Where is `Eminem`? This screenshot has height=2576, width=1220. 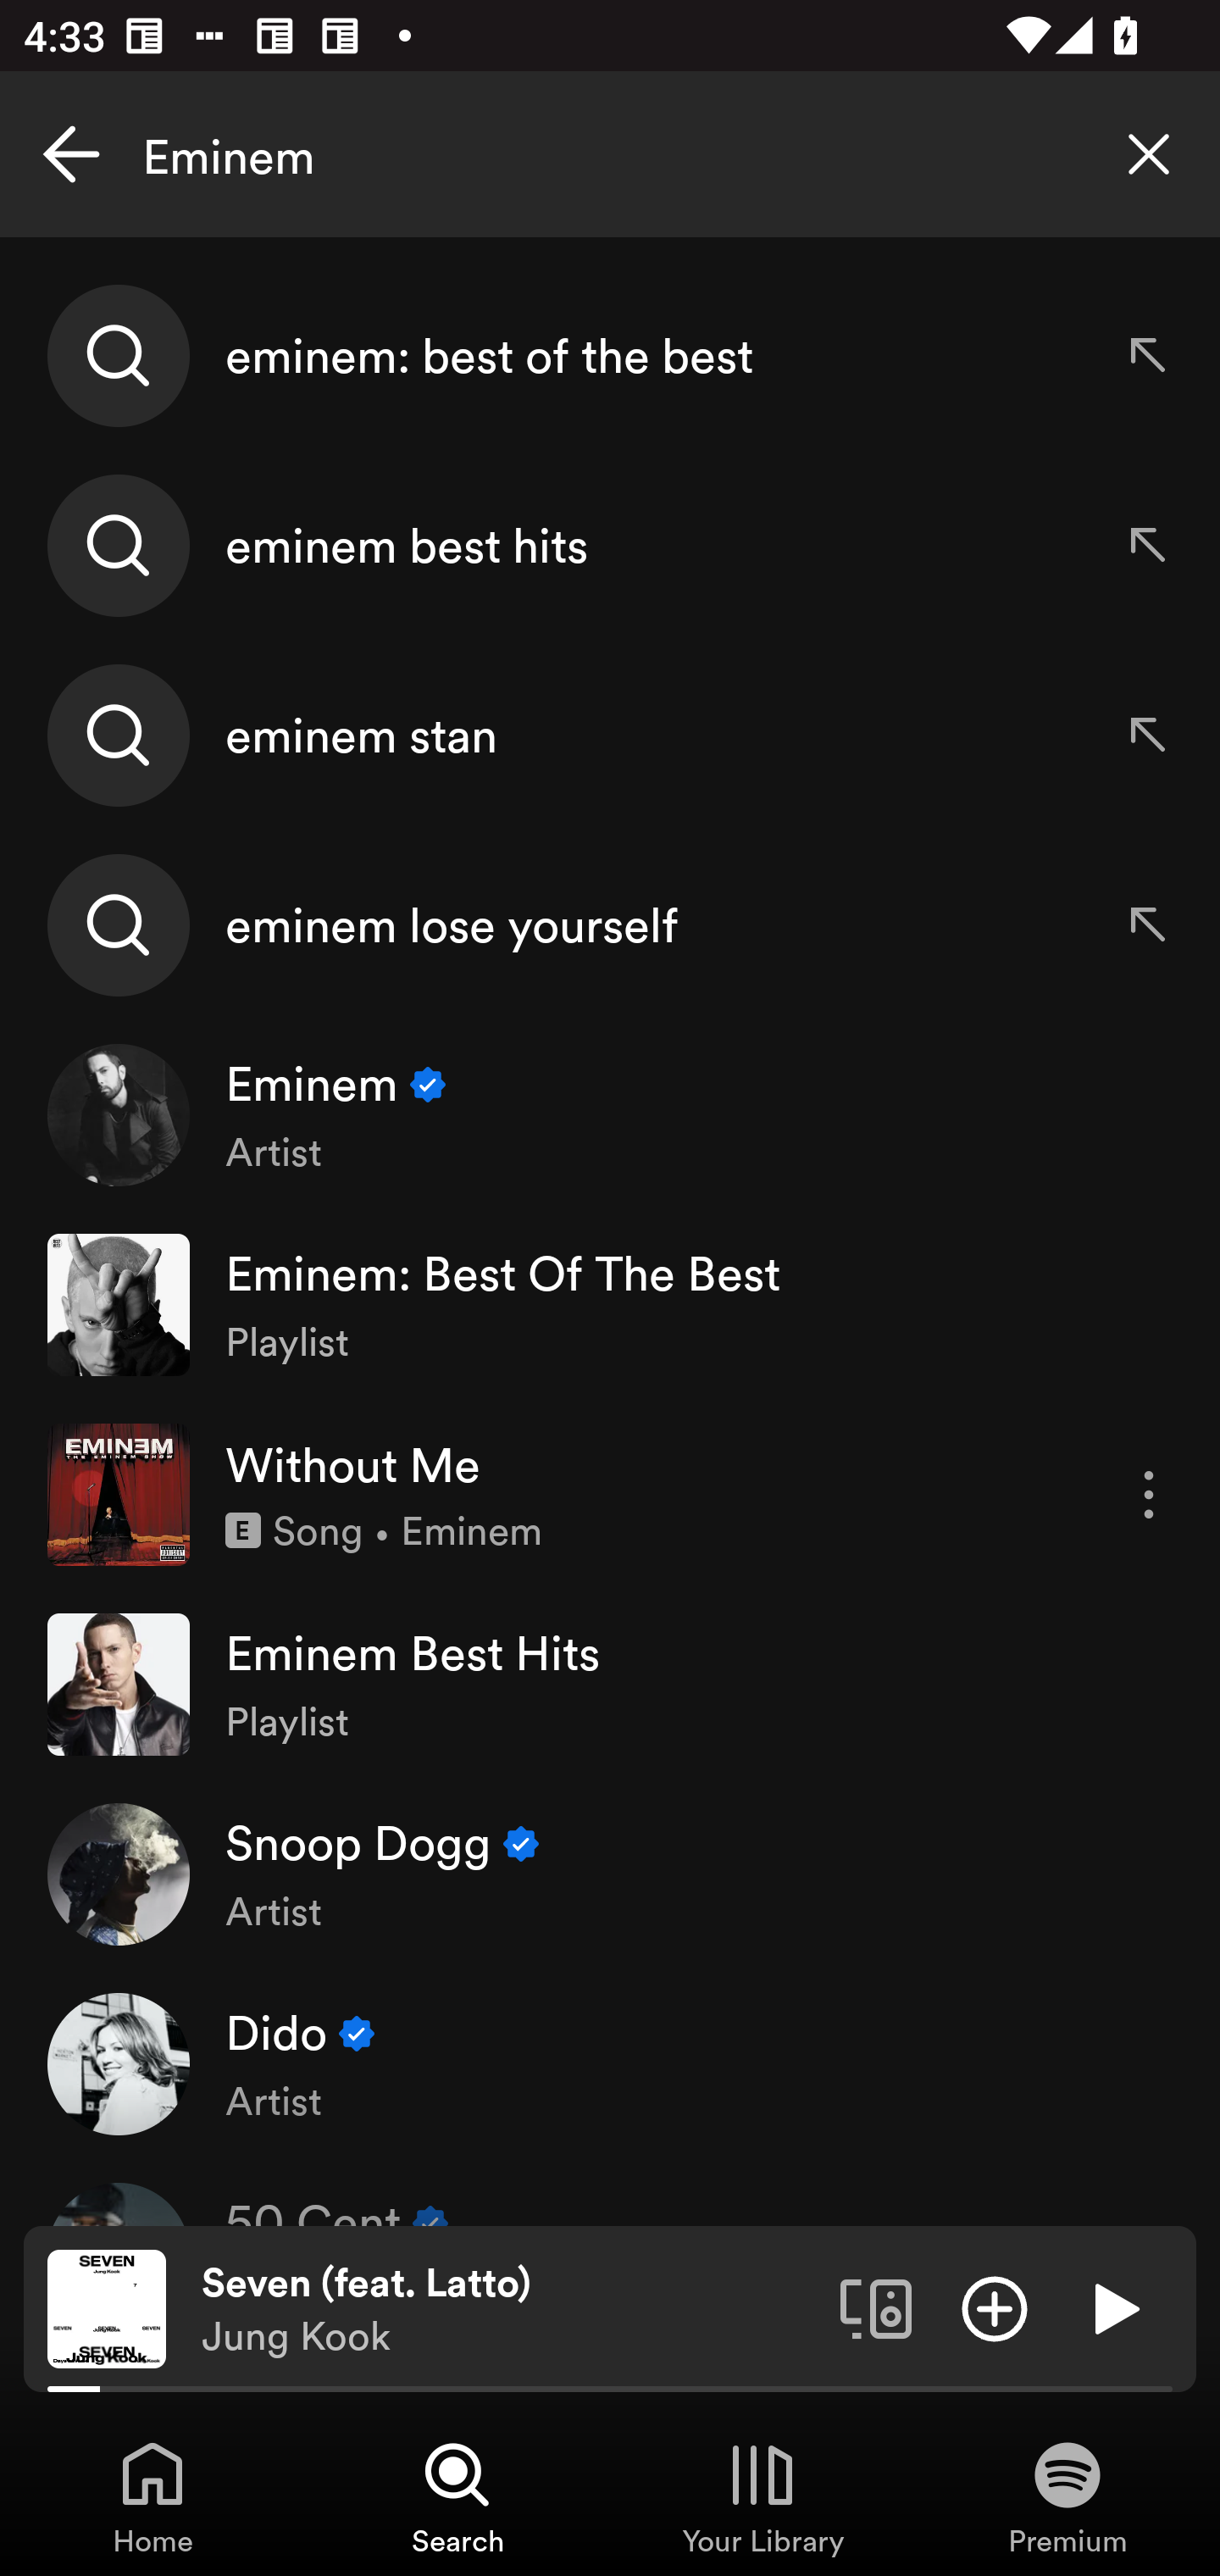
Eminem is located at coordinates (610, 154).